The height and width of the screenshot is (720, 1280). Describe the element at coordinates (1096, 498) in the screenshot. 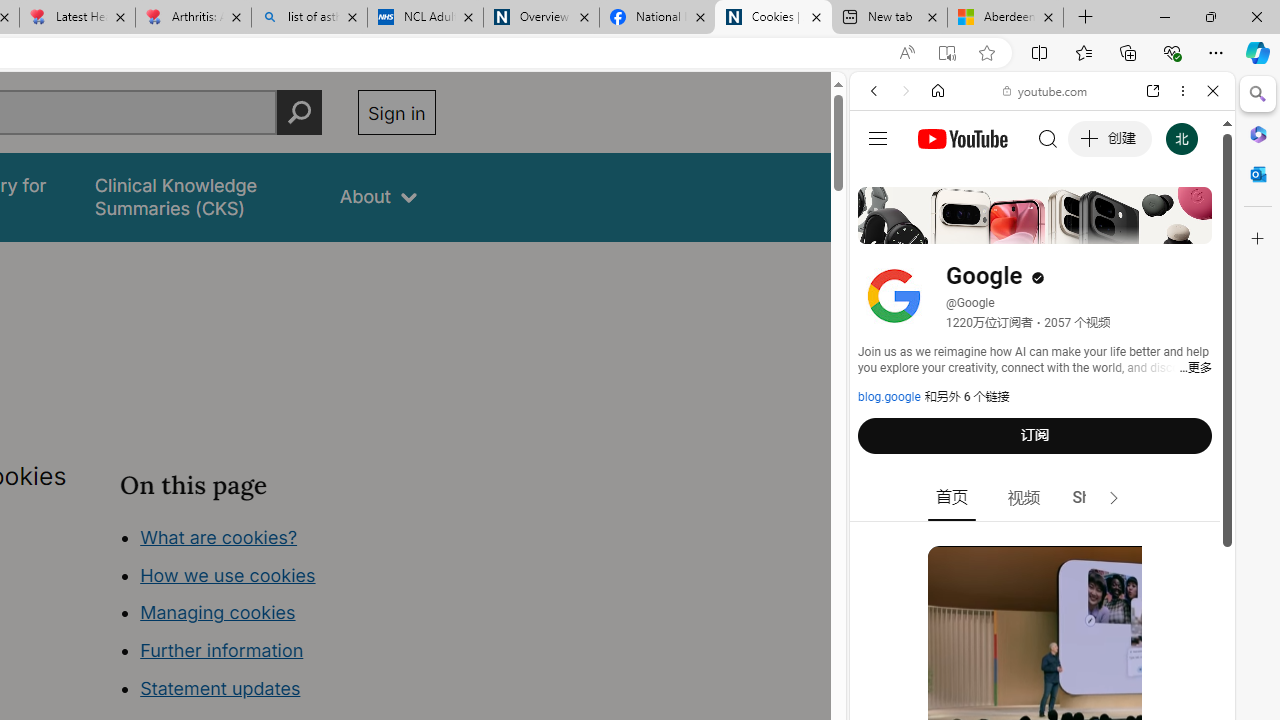

I see `Shorts` at that location.